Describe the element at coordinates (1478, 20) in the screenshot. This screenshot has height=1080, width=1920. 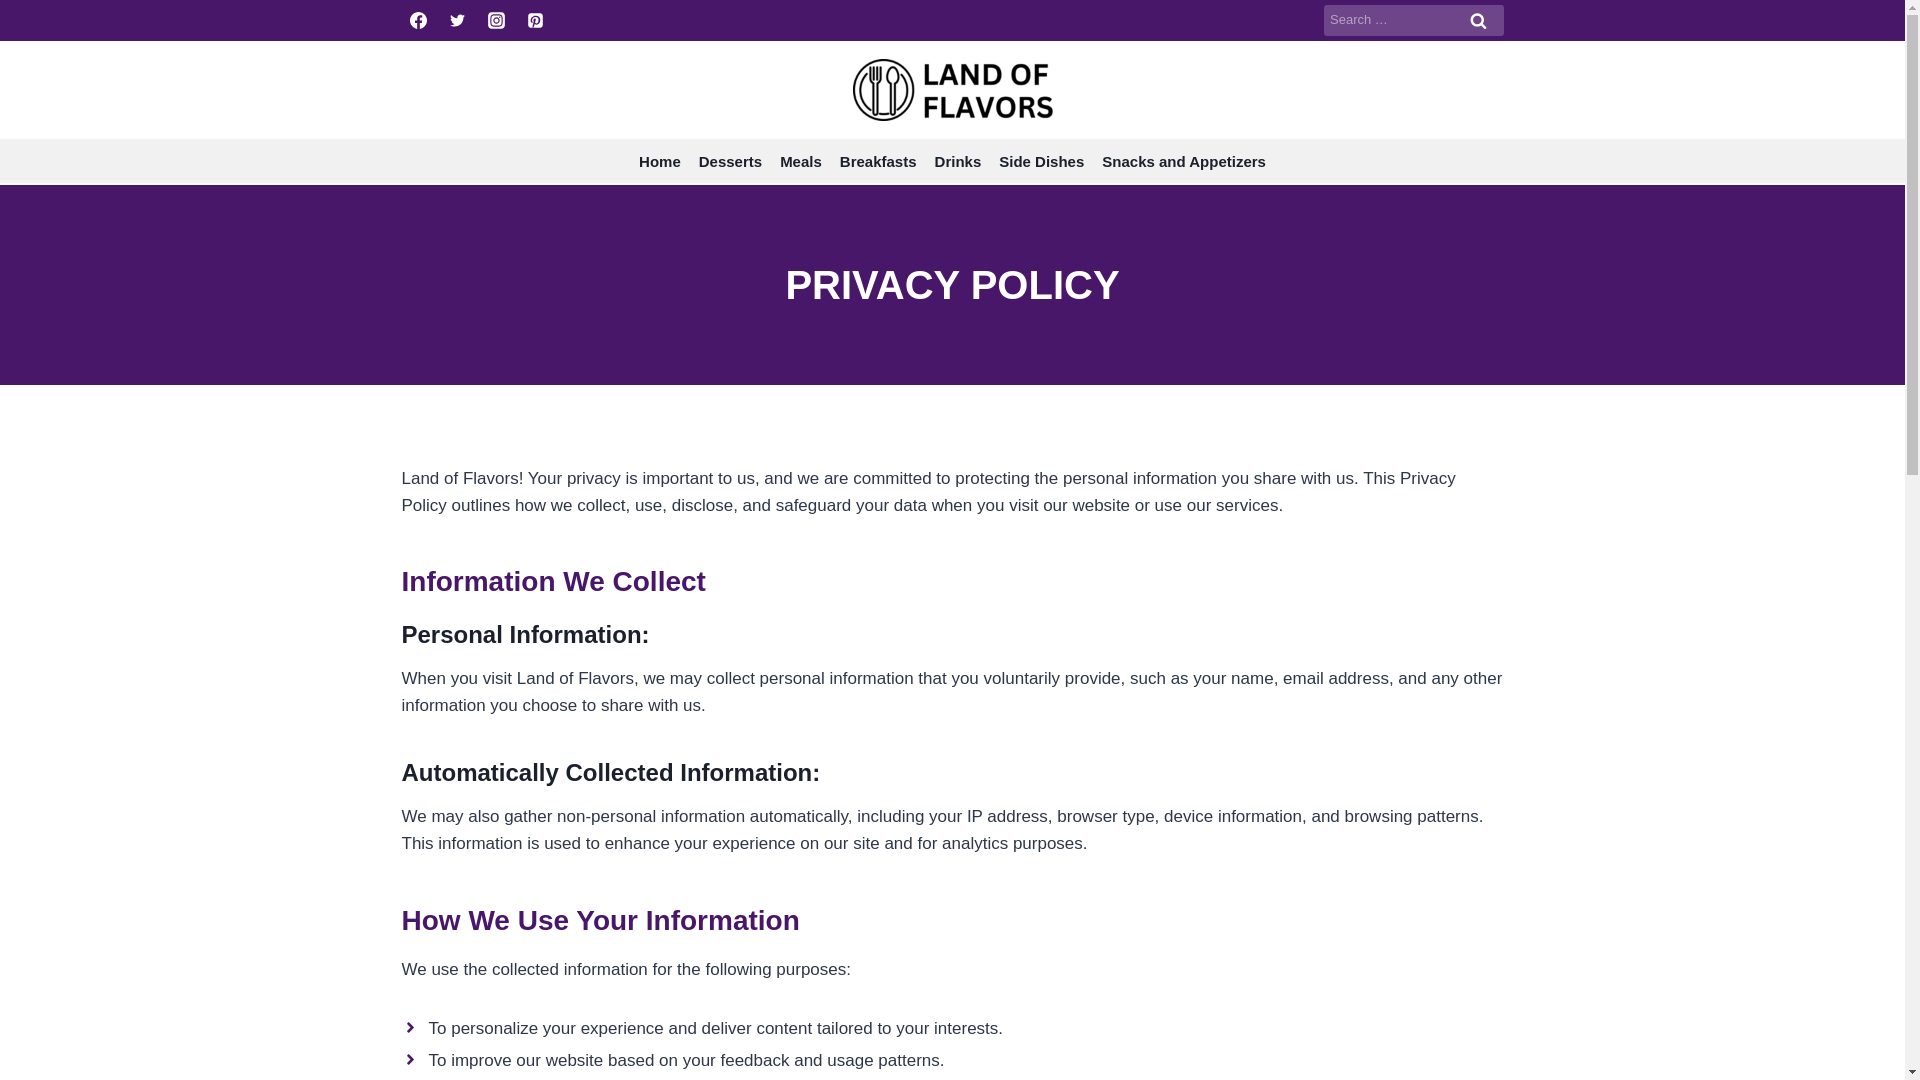
I see `Search` at that location.